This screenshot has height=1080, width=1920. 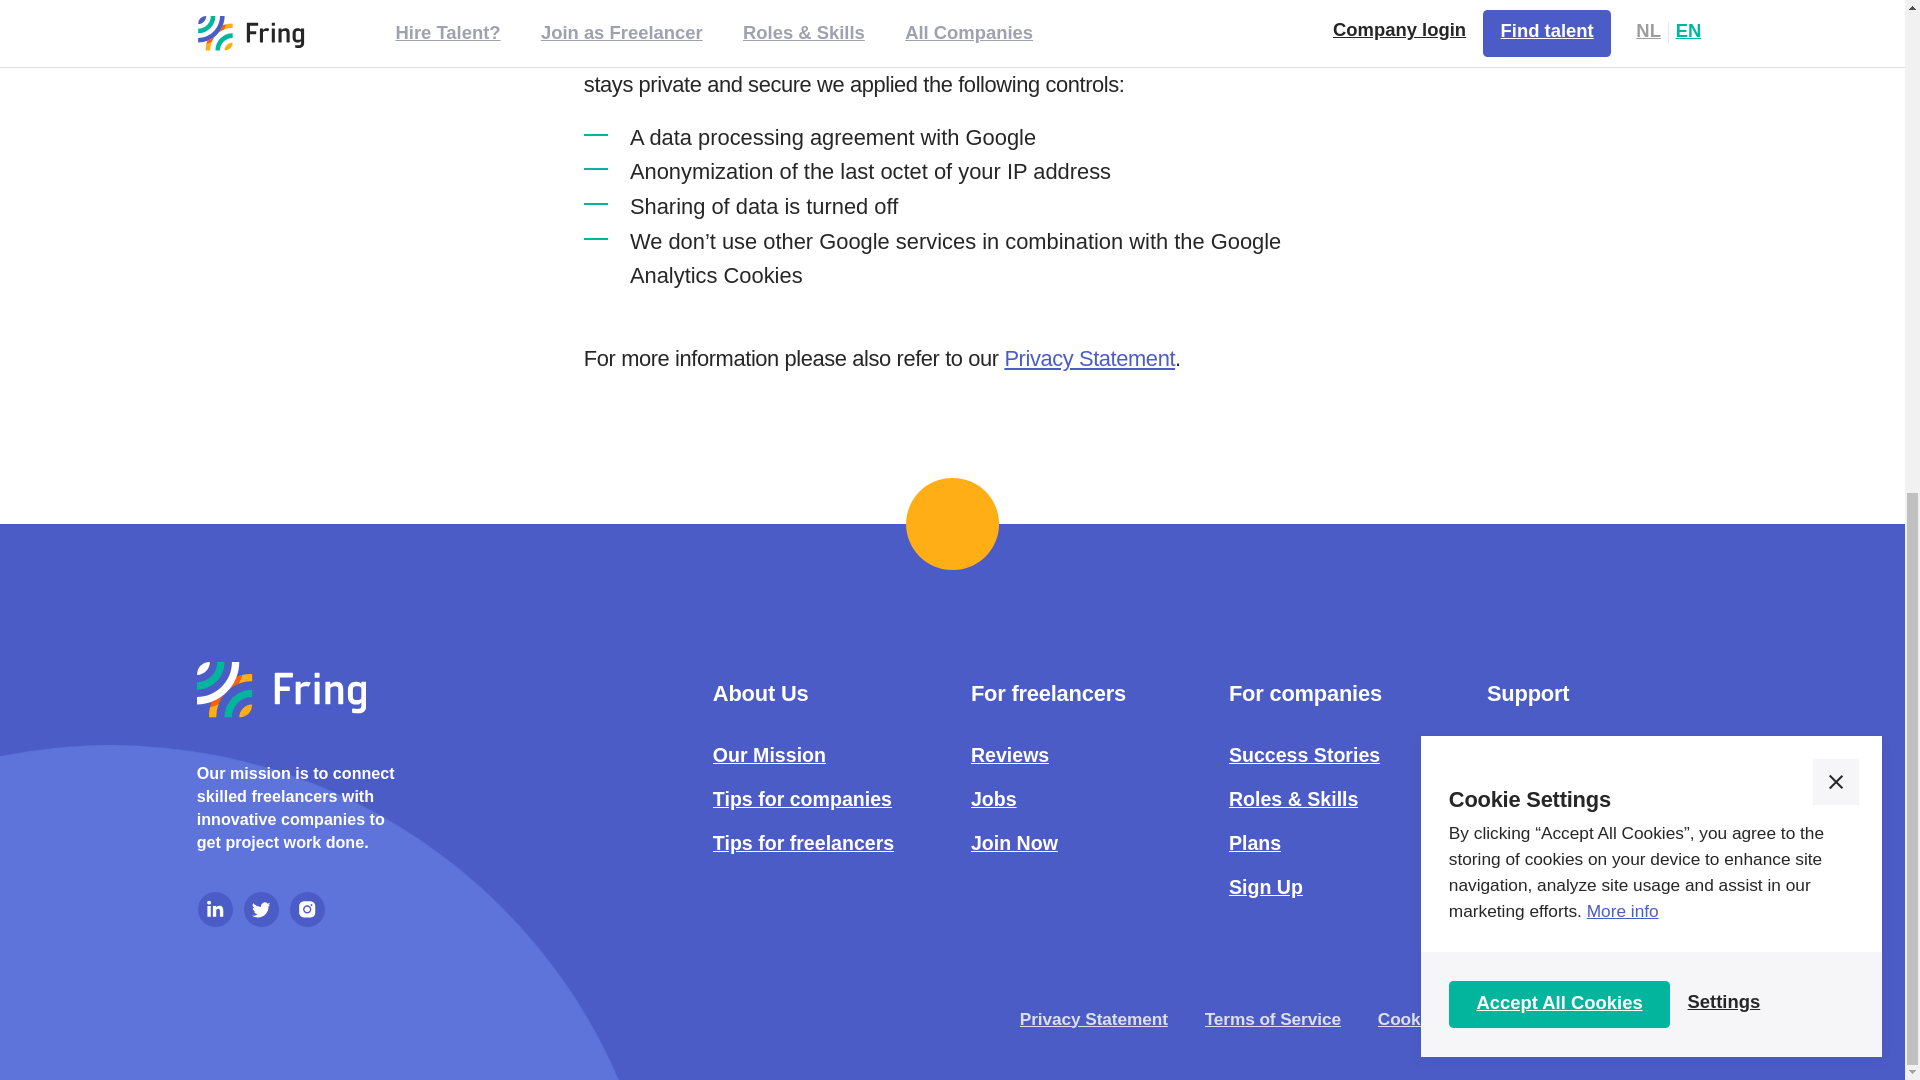 What do you see at coordinates (1272, 1020) in the screenshot?
I see `Terms of Service` at bounding box center [1272, 1020].